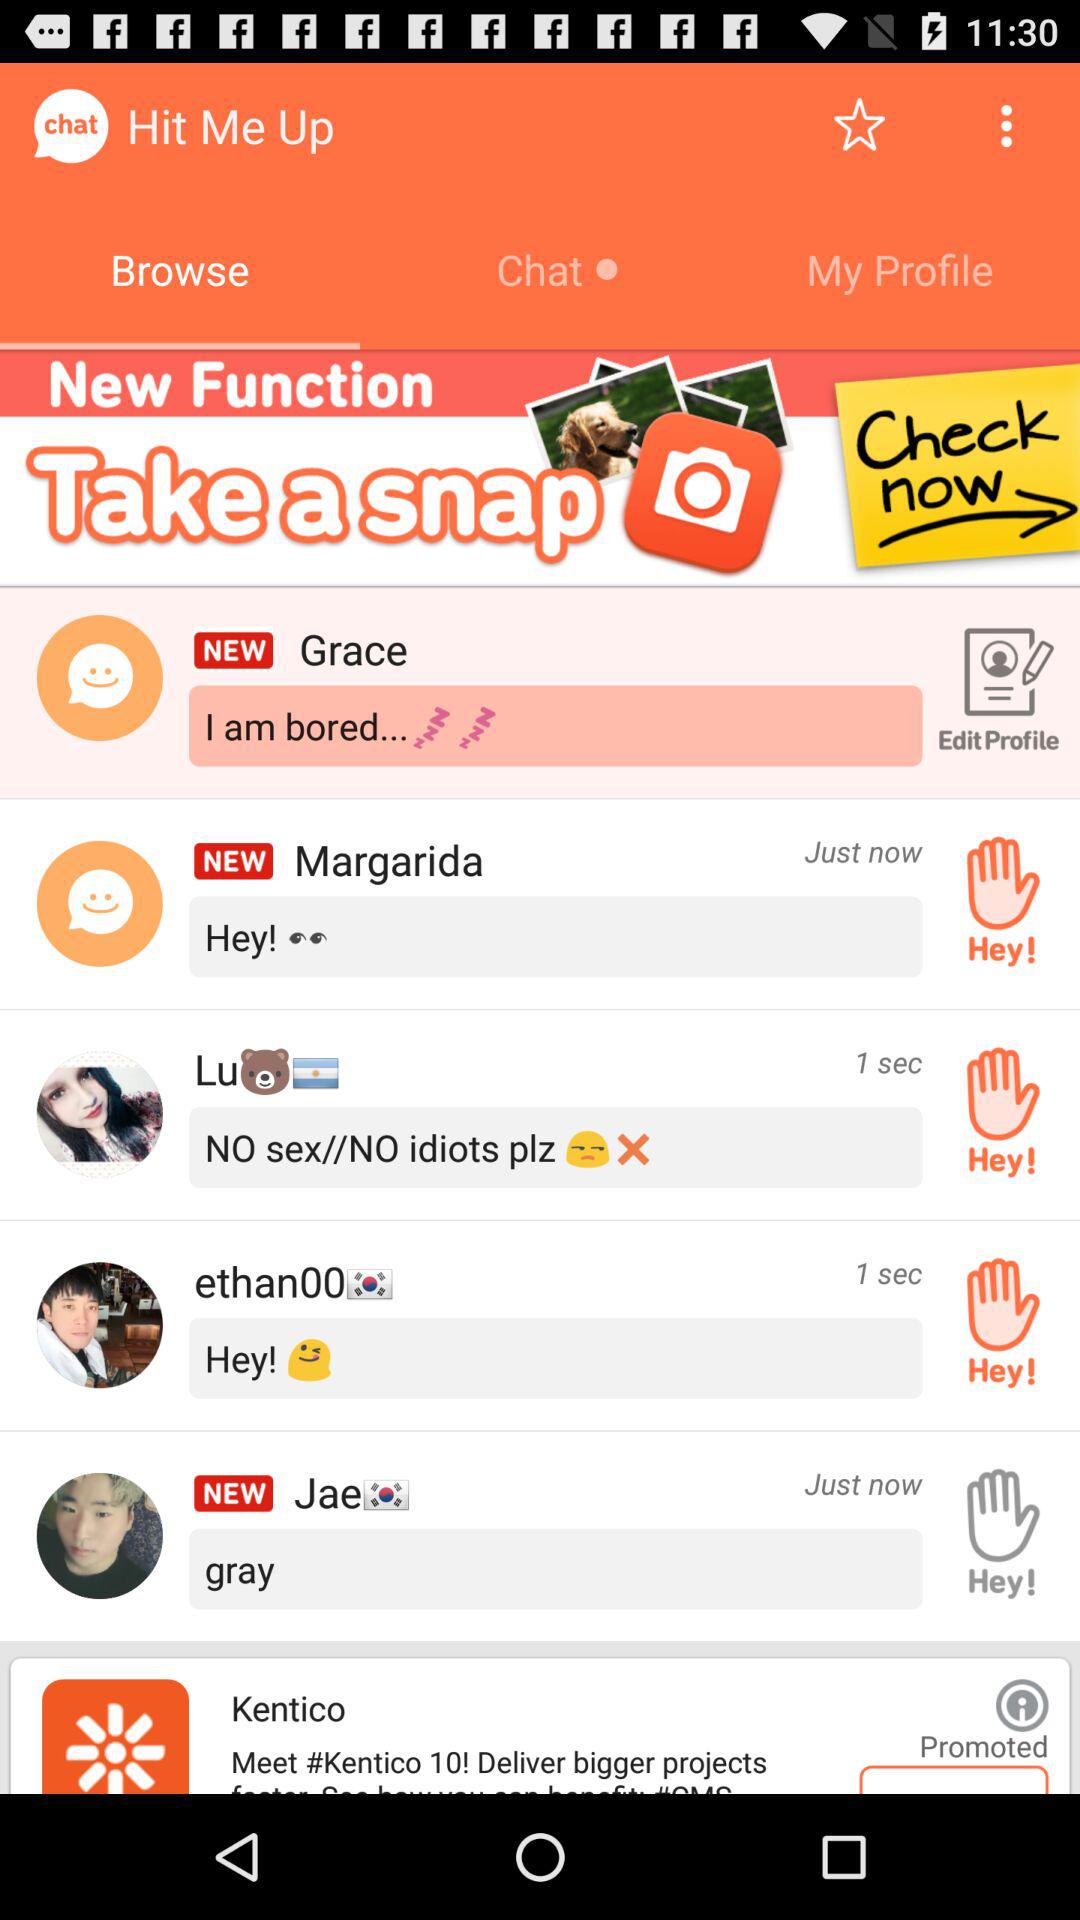 Image resolution: width=1080 pixels, height=1920 pixels. What do you see at coordinates (996, 693) in the screenshot?
I see `edit profile` at bounding box center [996, 693].